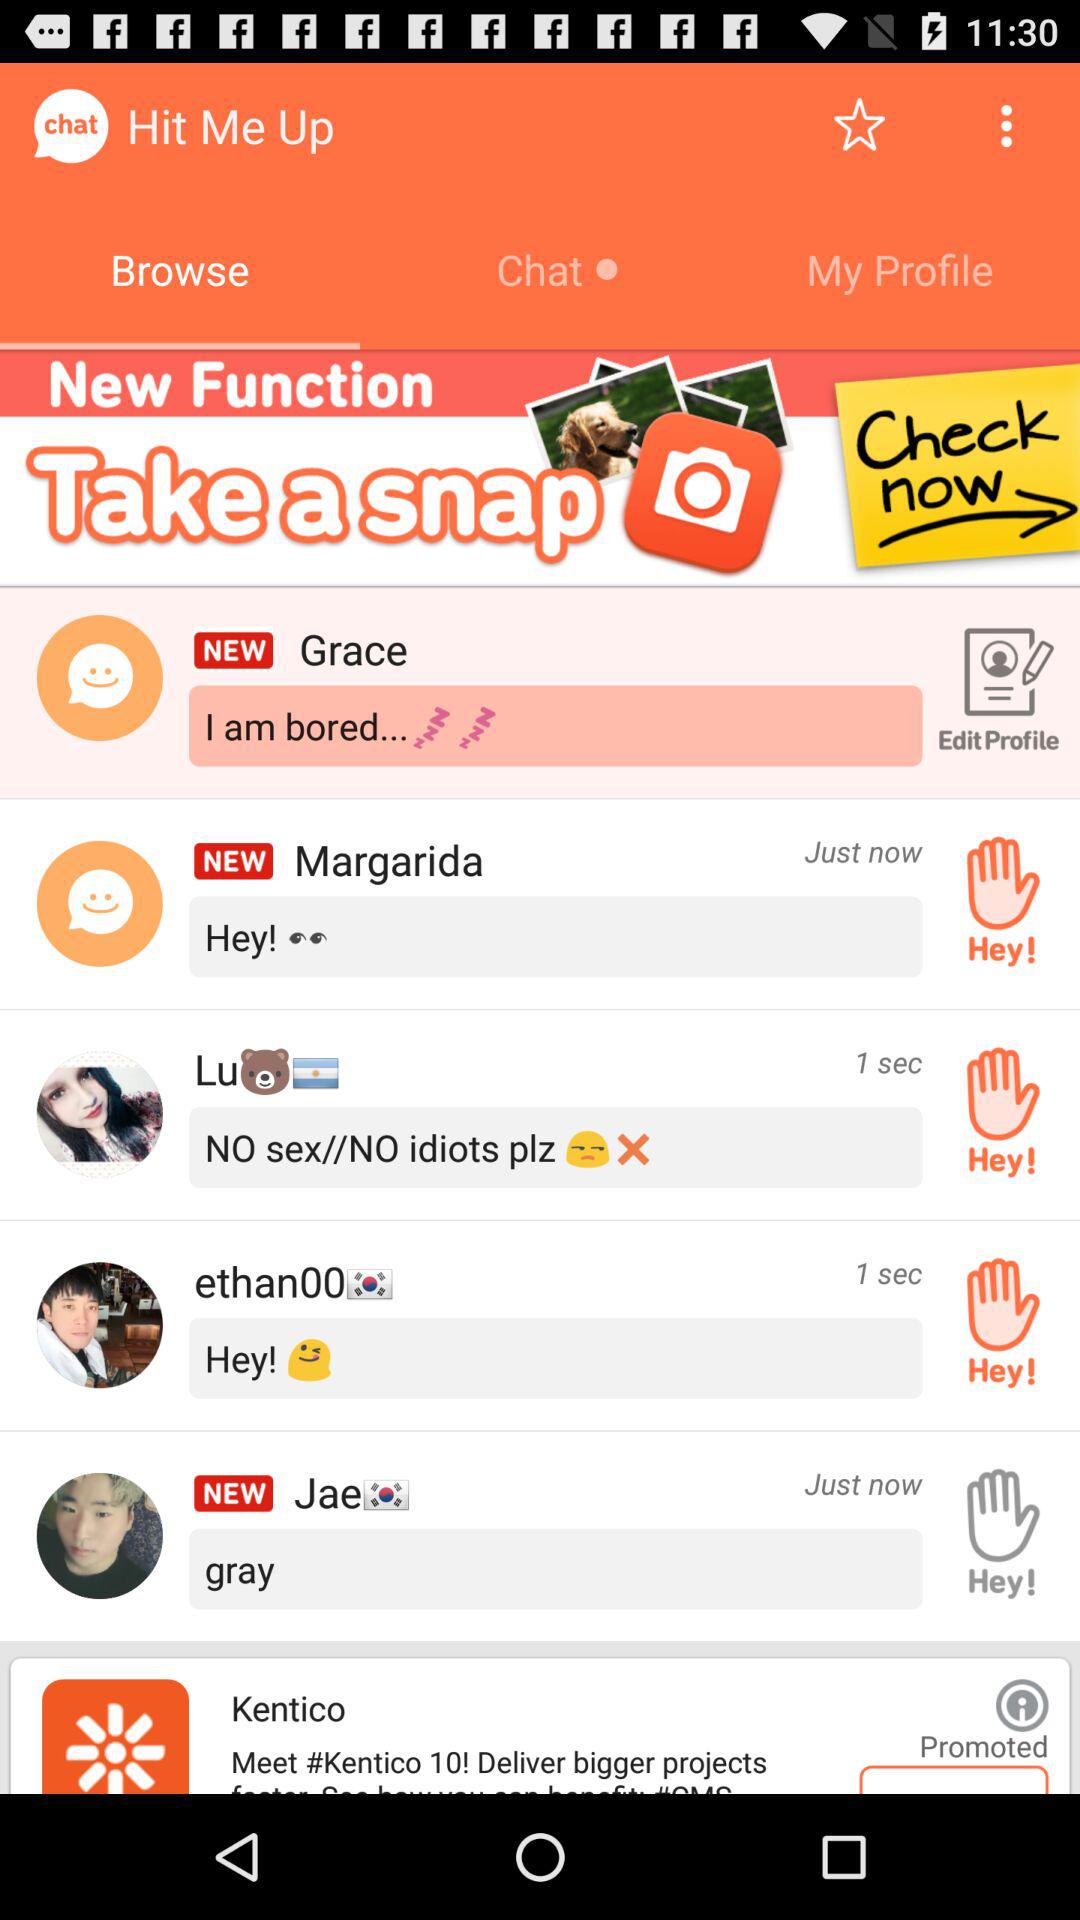 Image resolution: width=1080 pixels, height=1920 pixels. What do you see at coordinates (996, 693) in the screenshot?
I see `edit profile` at bounding box center [996, 693].